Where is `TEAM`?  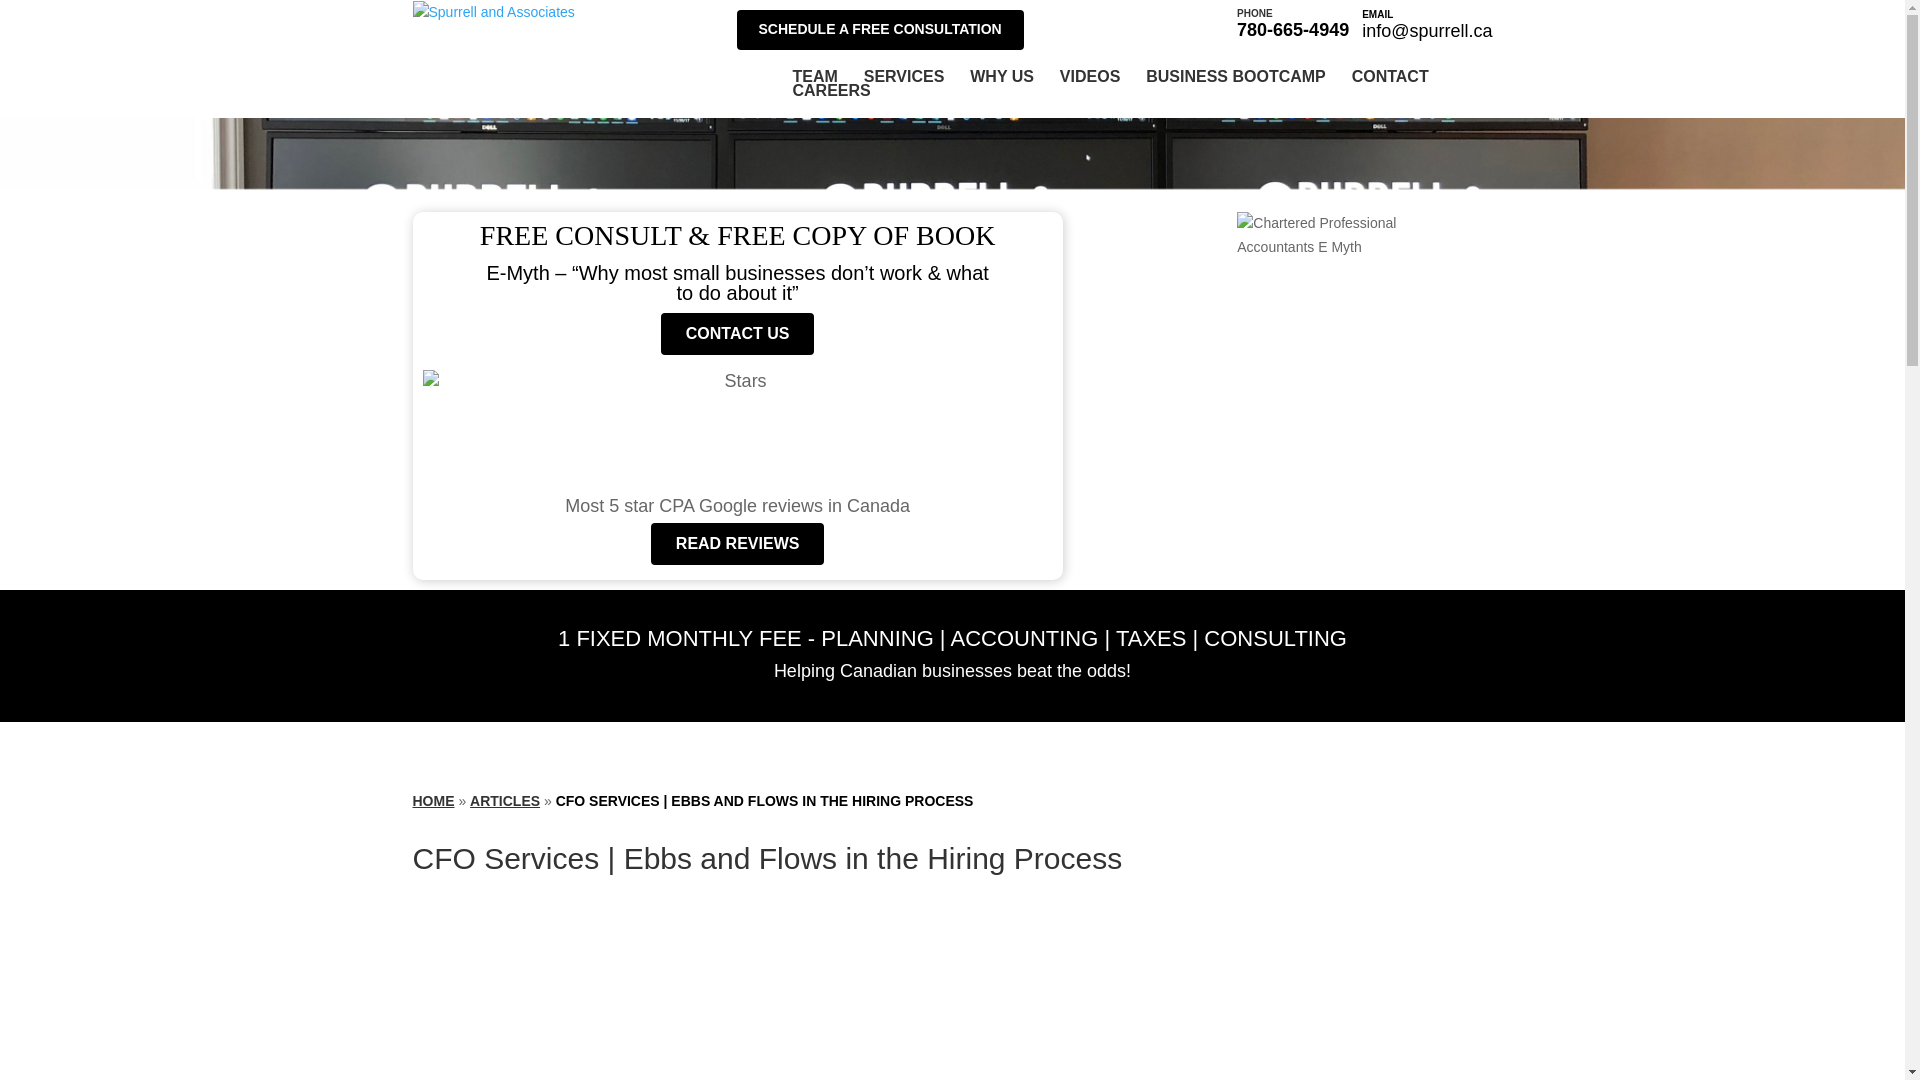
TEAM is located at coordinates (814, 77).